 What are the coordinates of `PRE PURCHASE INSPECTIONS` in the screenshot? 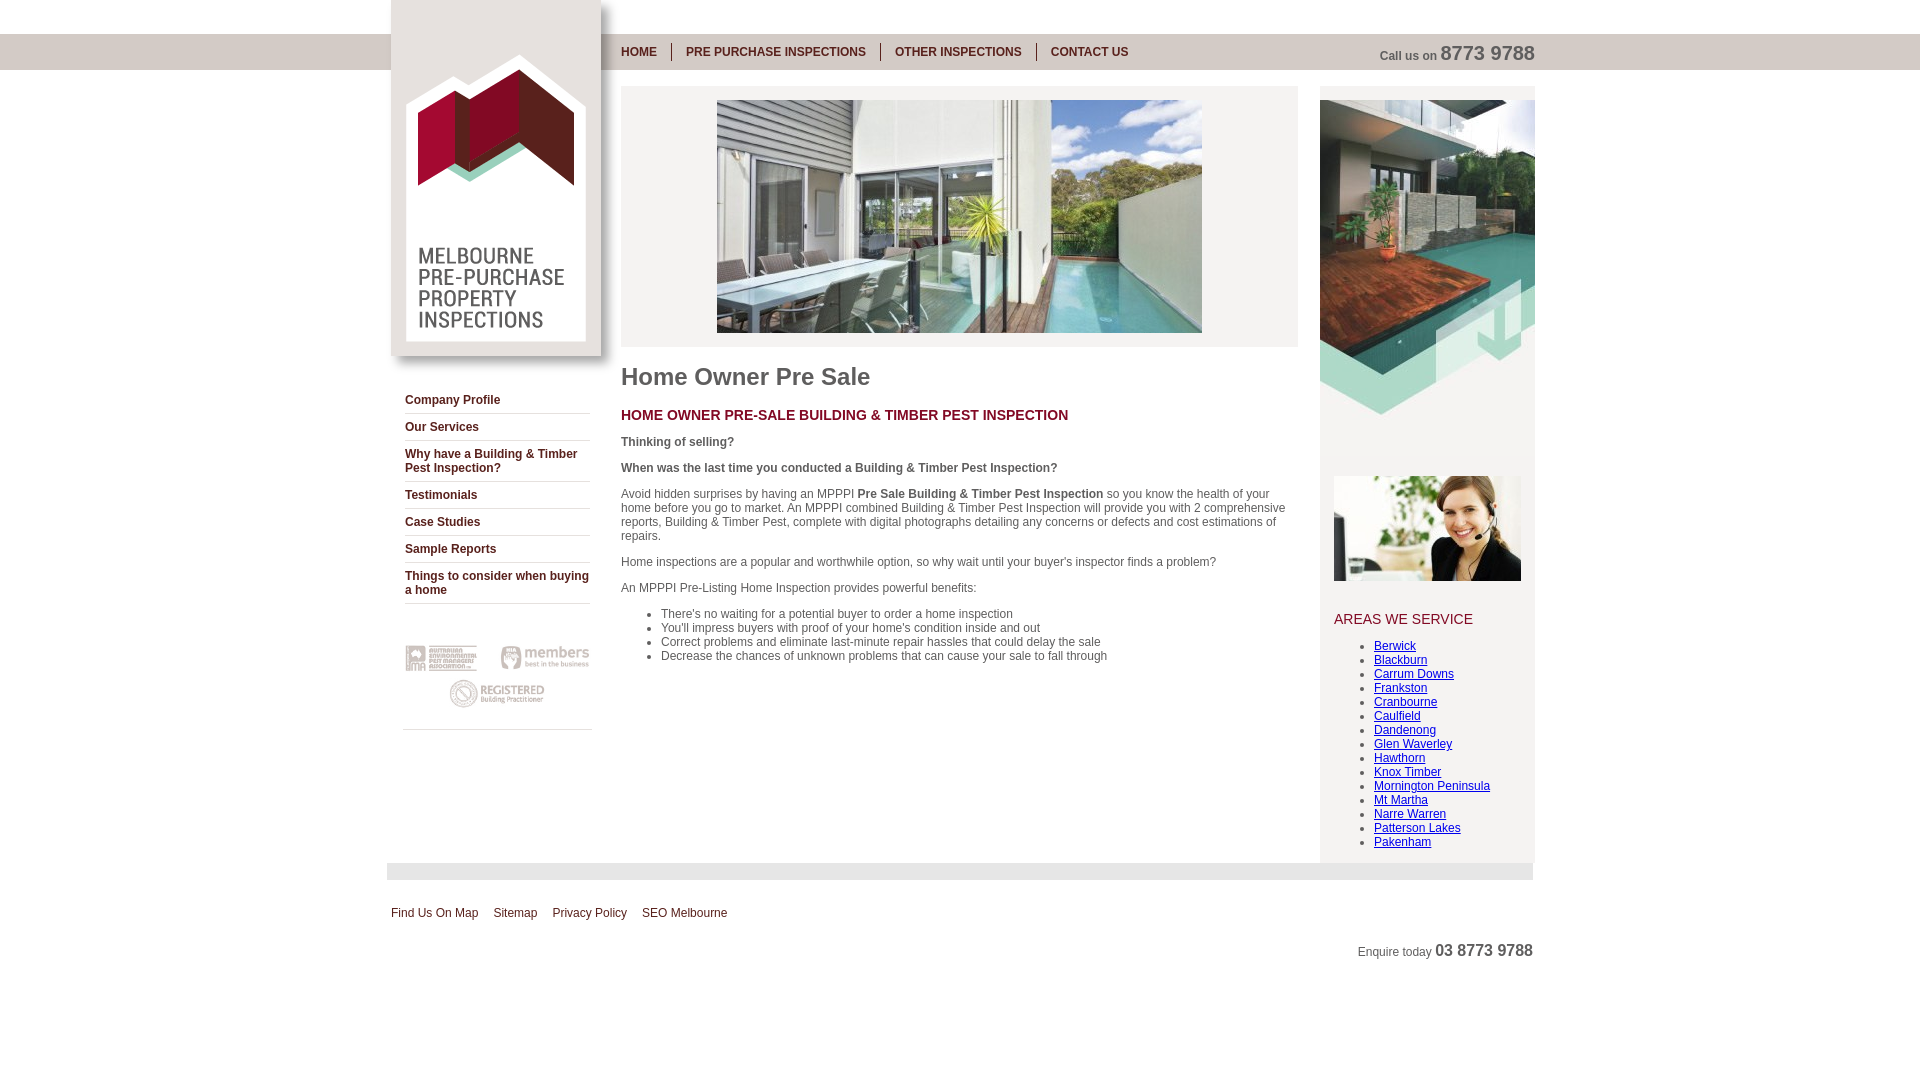 It's located at (776, 52).